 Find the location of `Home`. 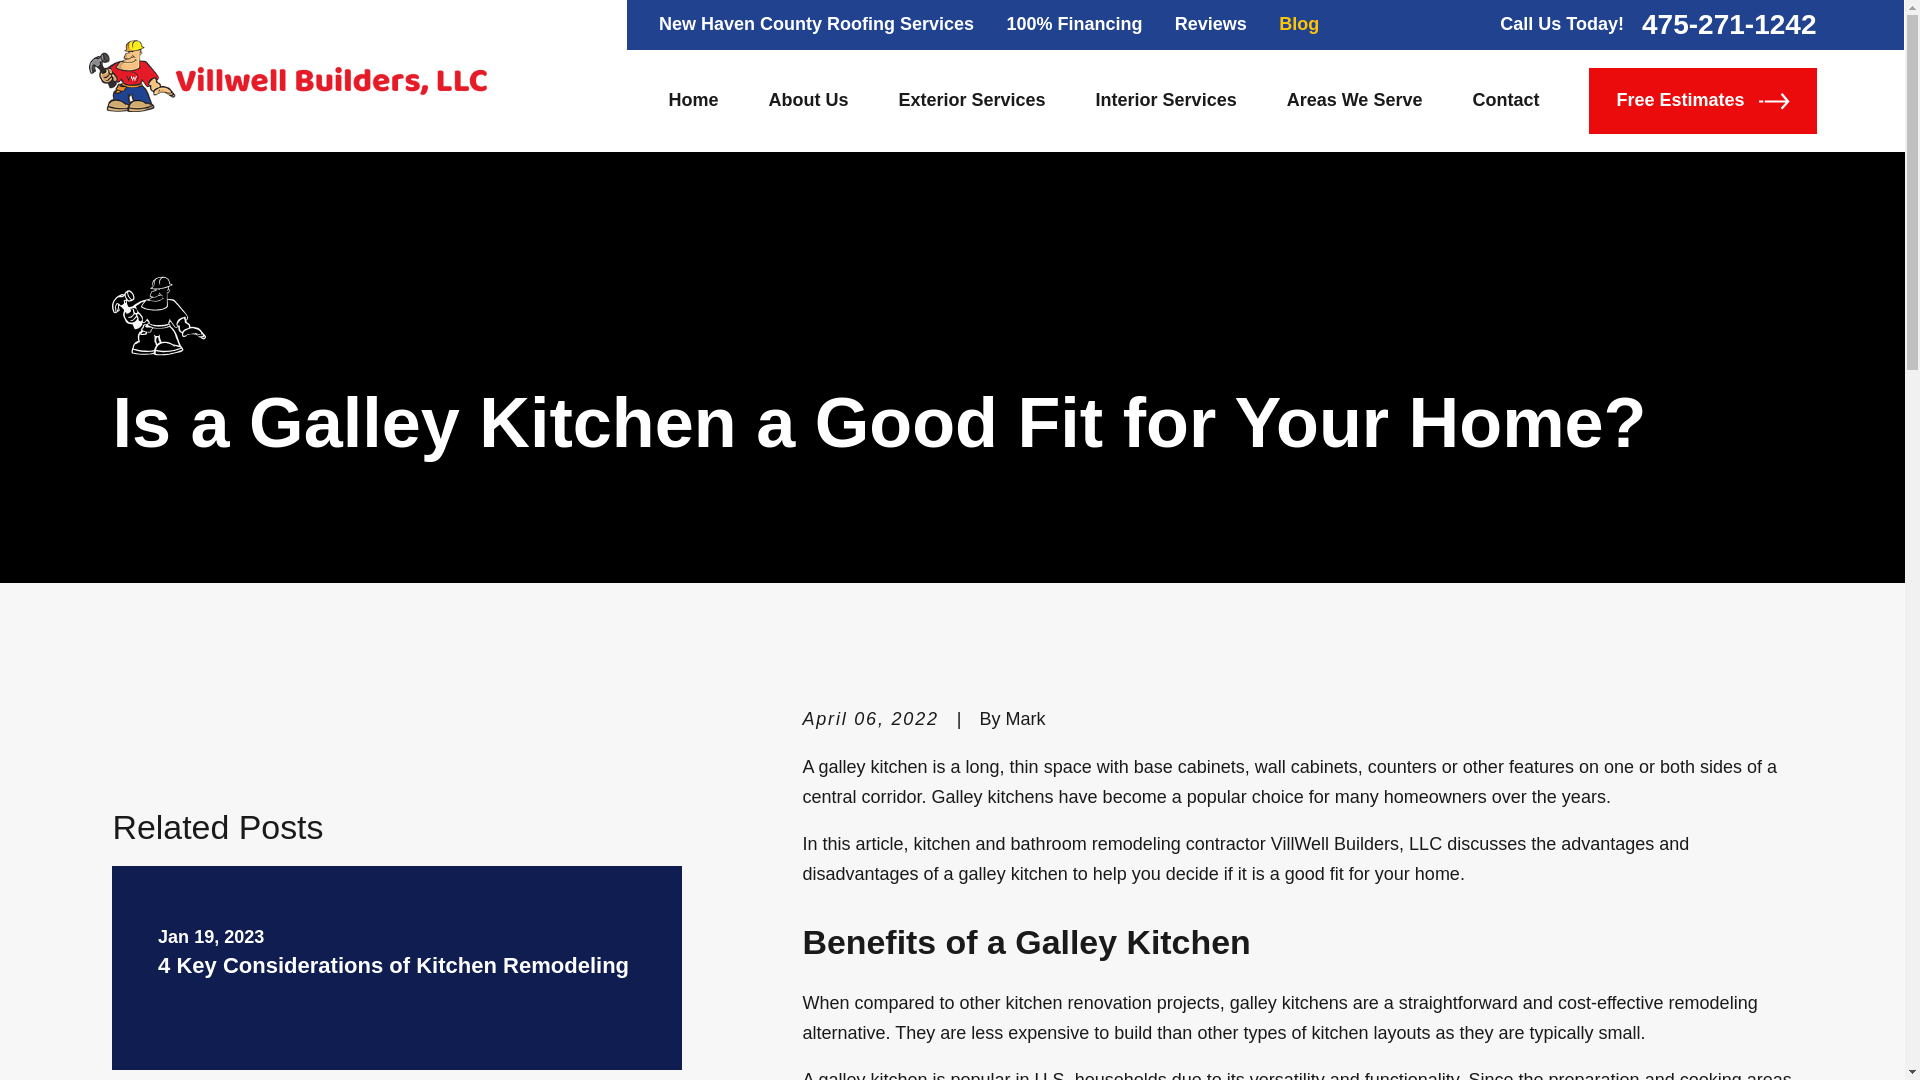

Home is located at coordinates (286, 76).